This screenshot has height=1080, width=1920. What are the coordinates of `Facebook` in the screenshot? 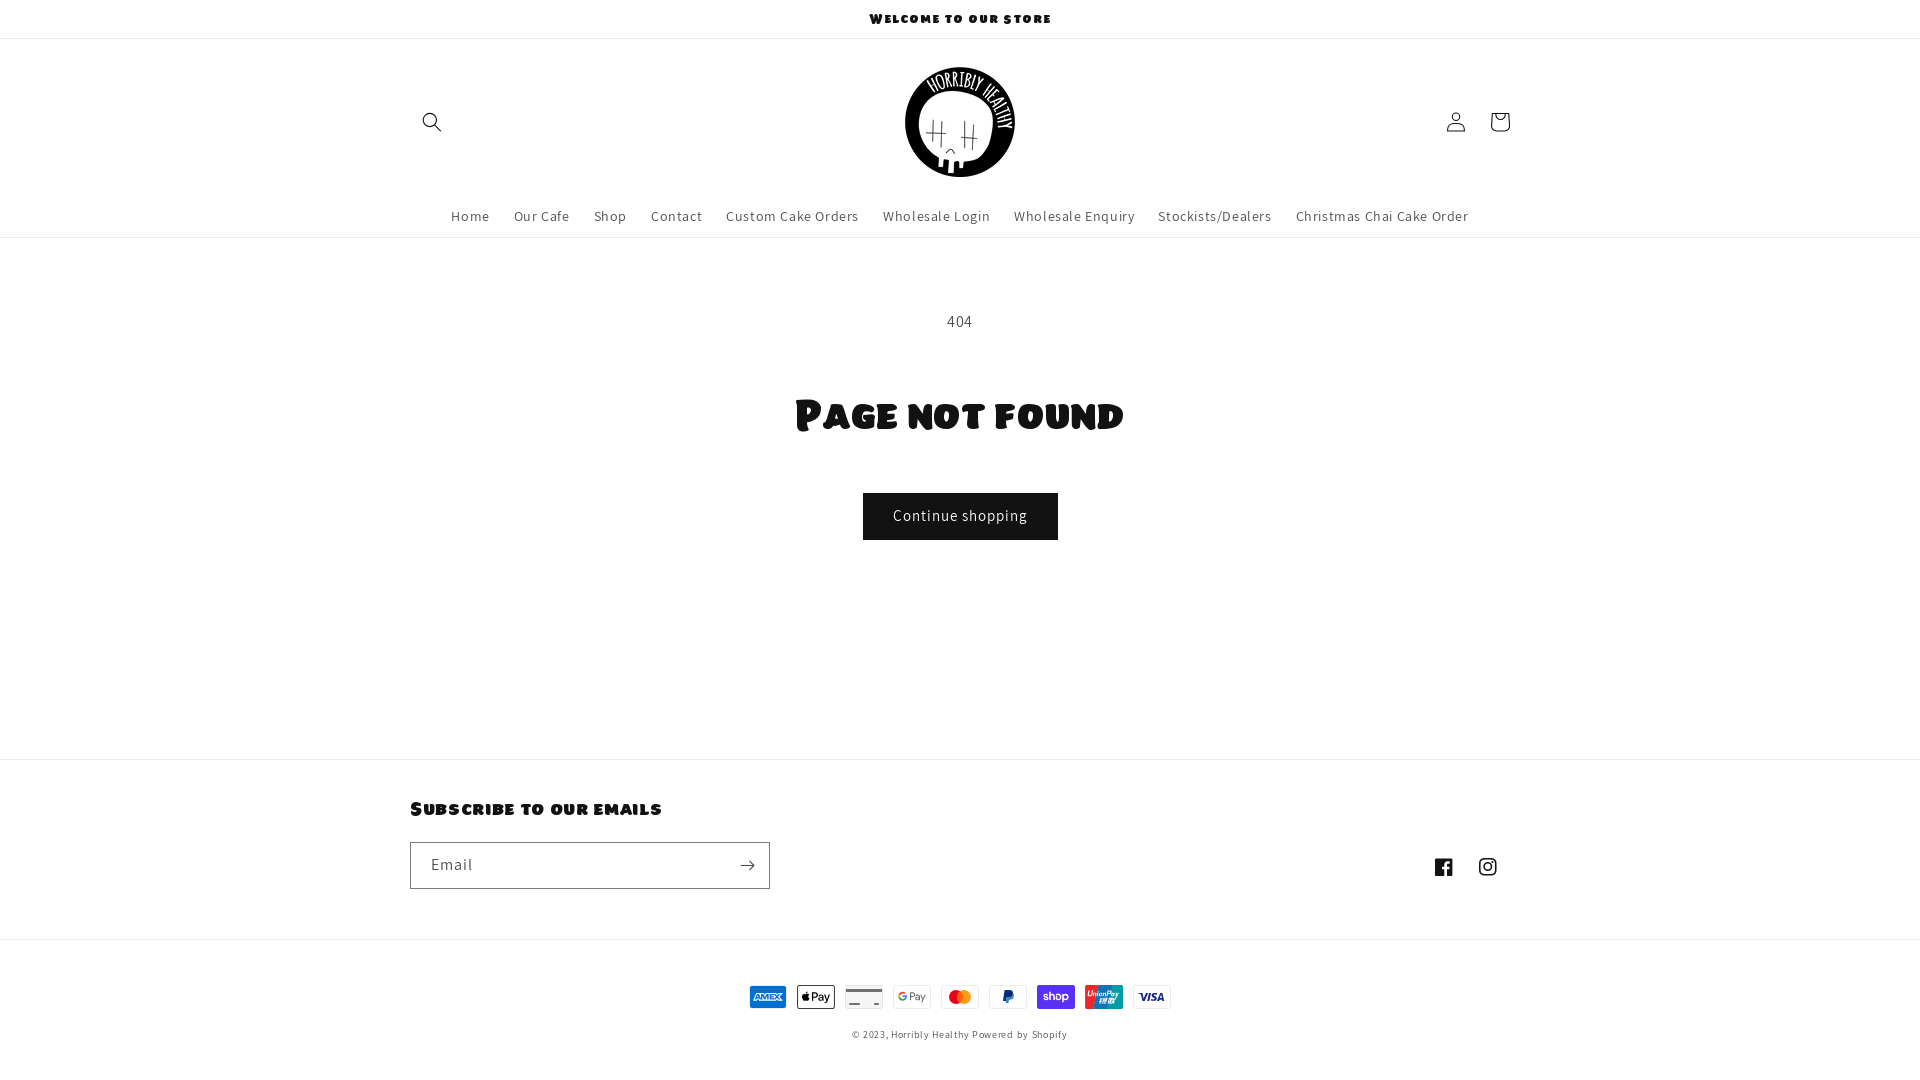 It's located at (1444, 867).